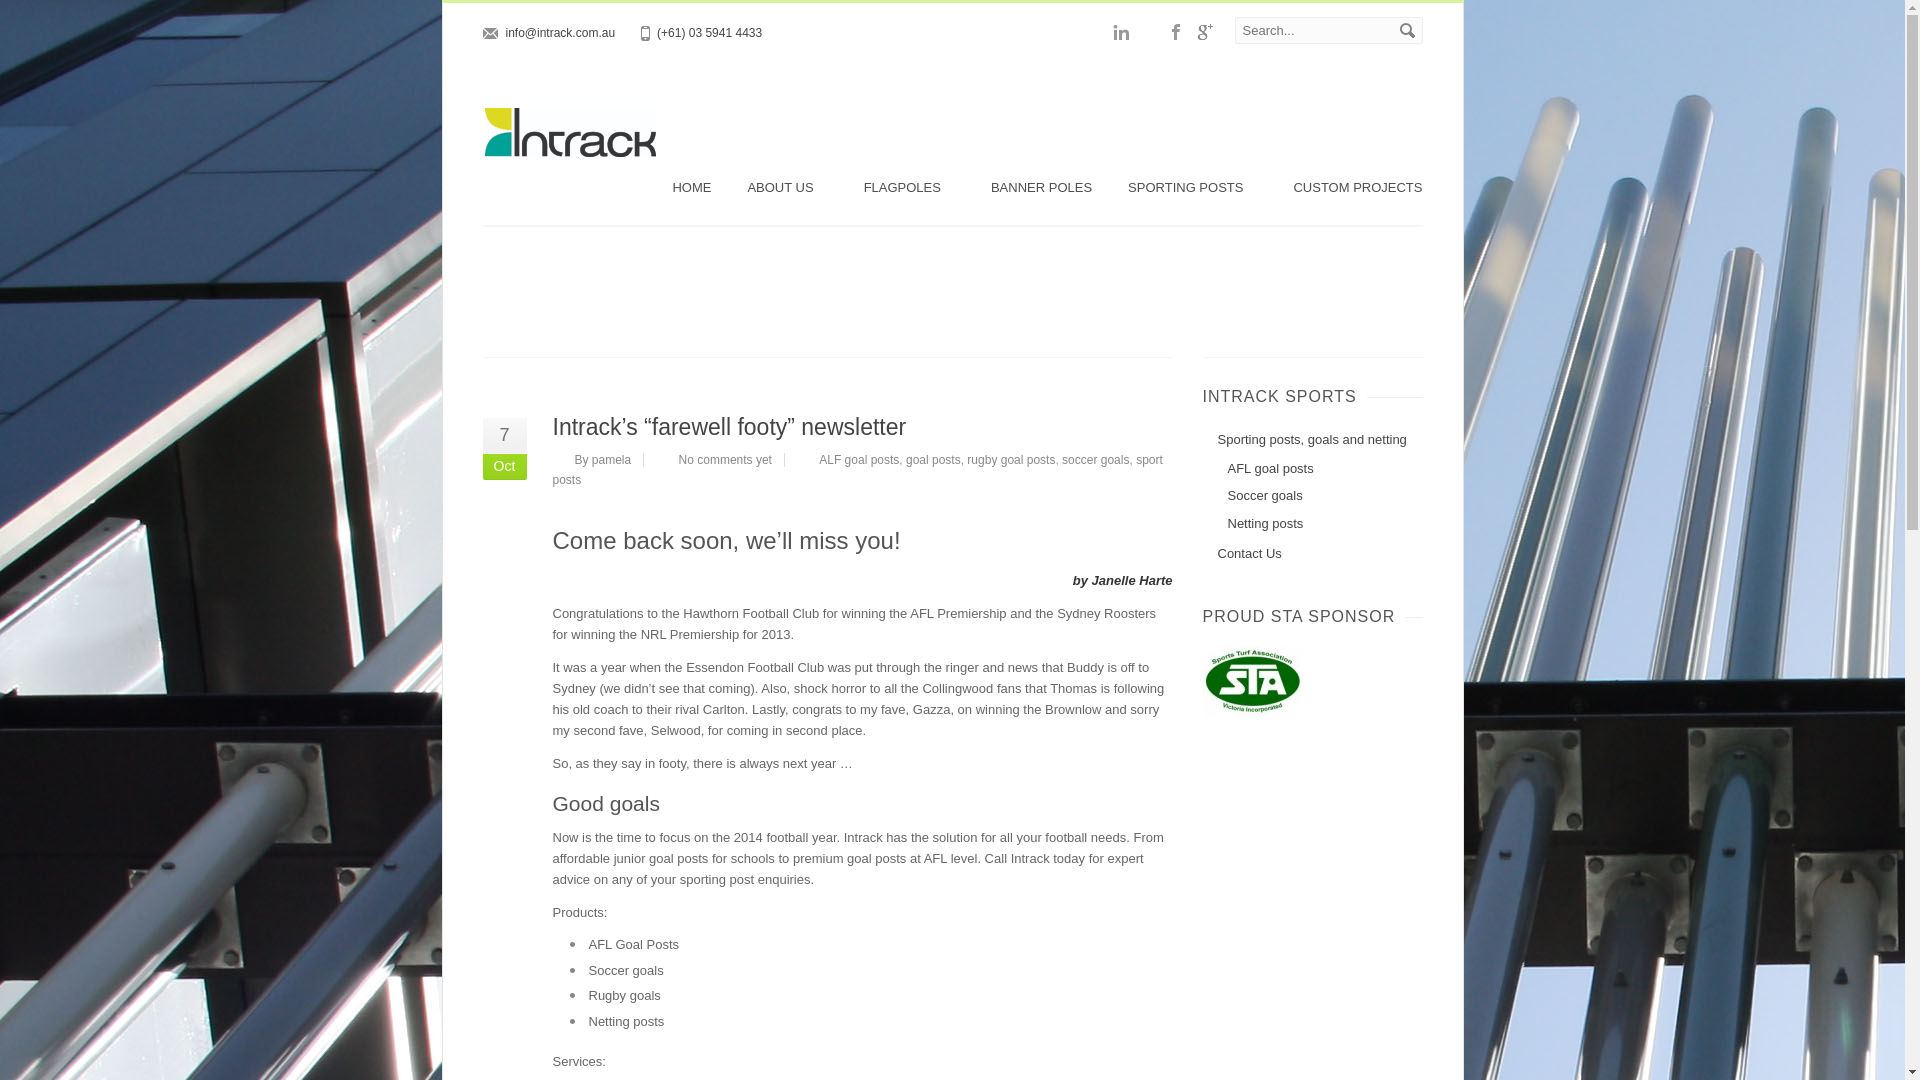  Describe the element at coordinates (1176, 31) in the screenshot. I see `Facebook` at that location.